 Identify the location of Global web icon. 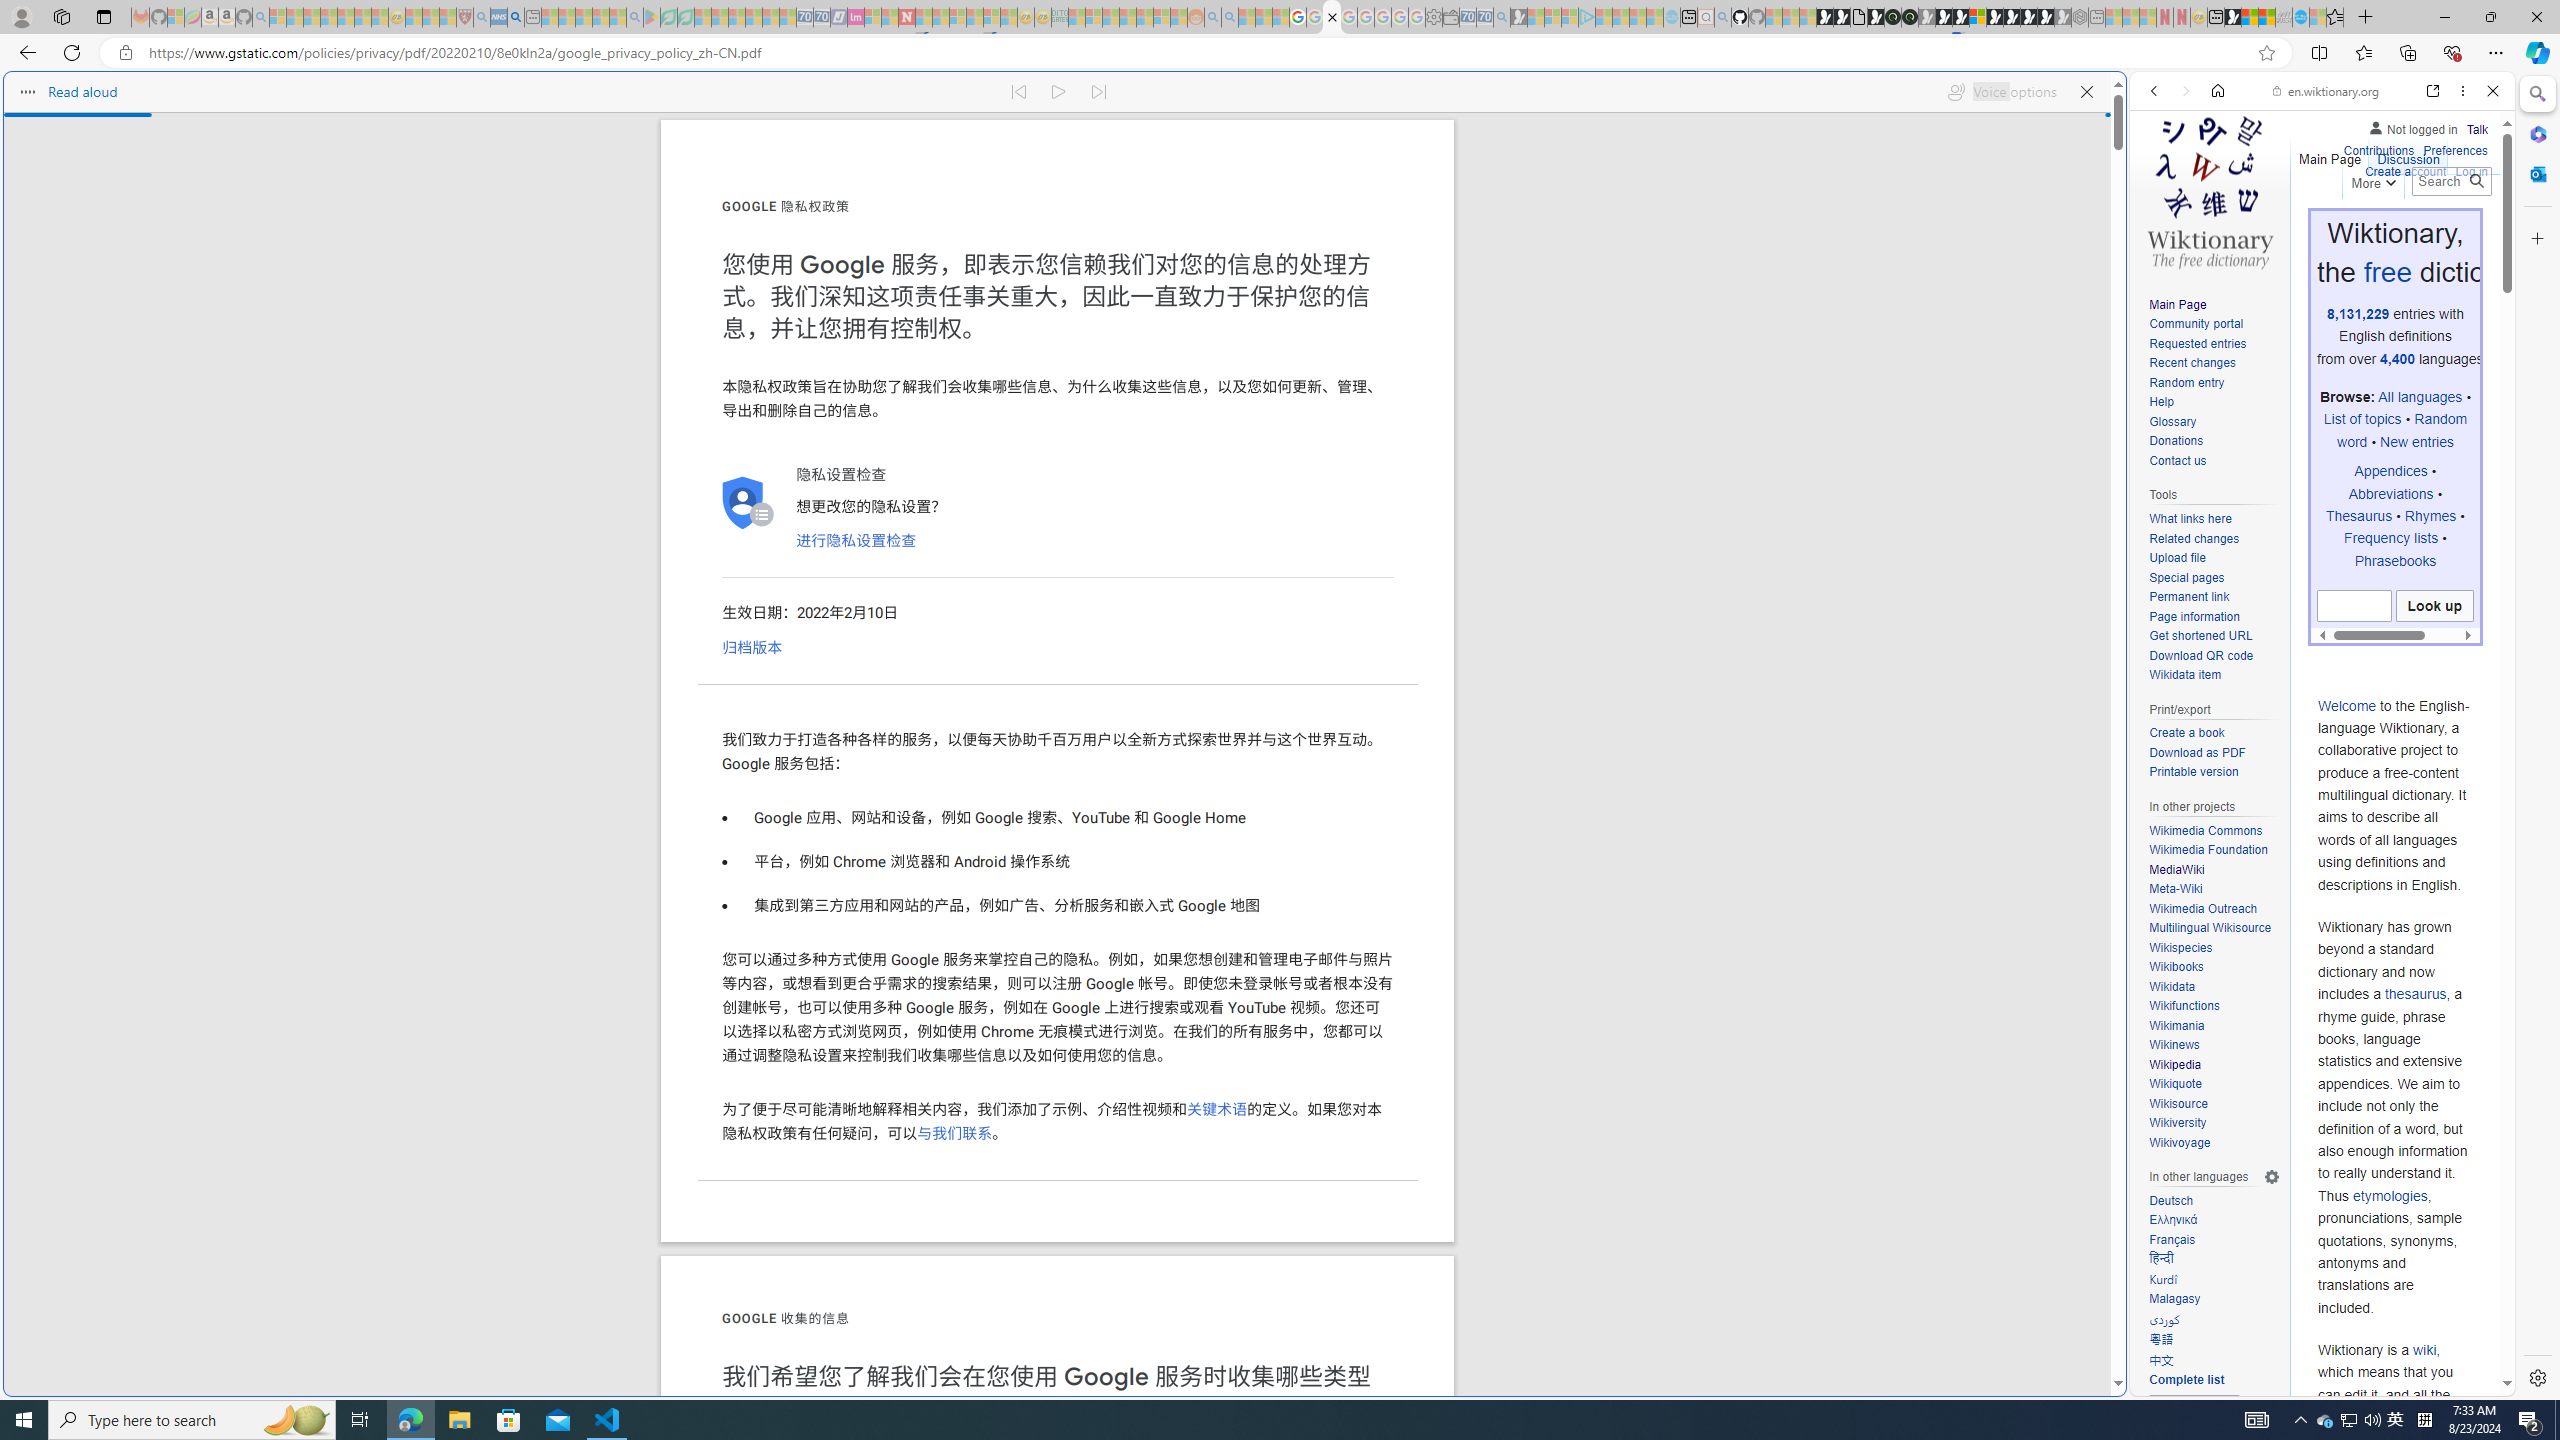
(2168, 1384).